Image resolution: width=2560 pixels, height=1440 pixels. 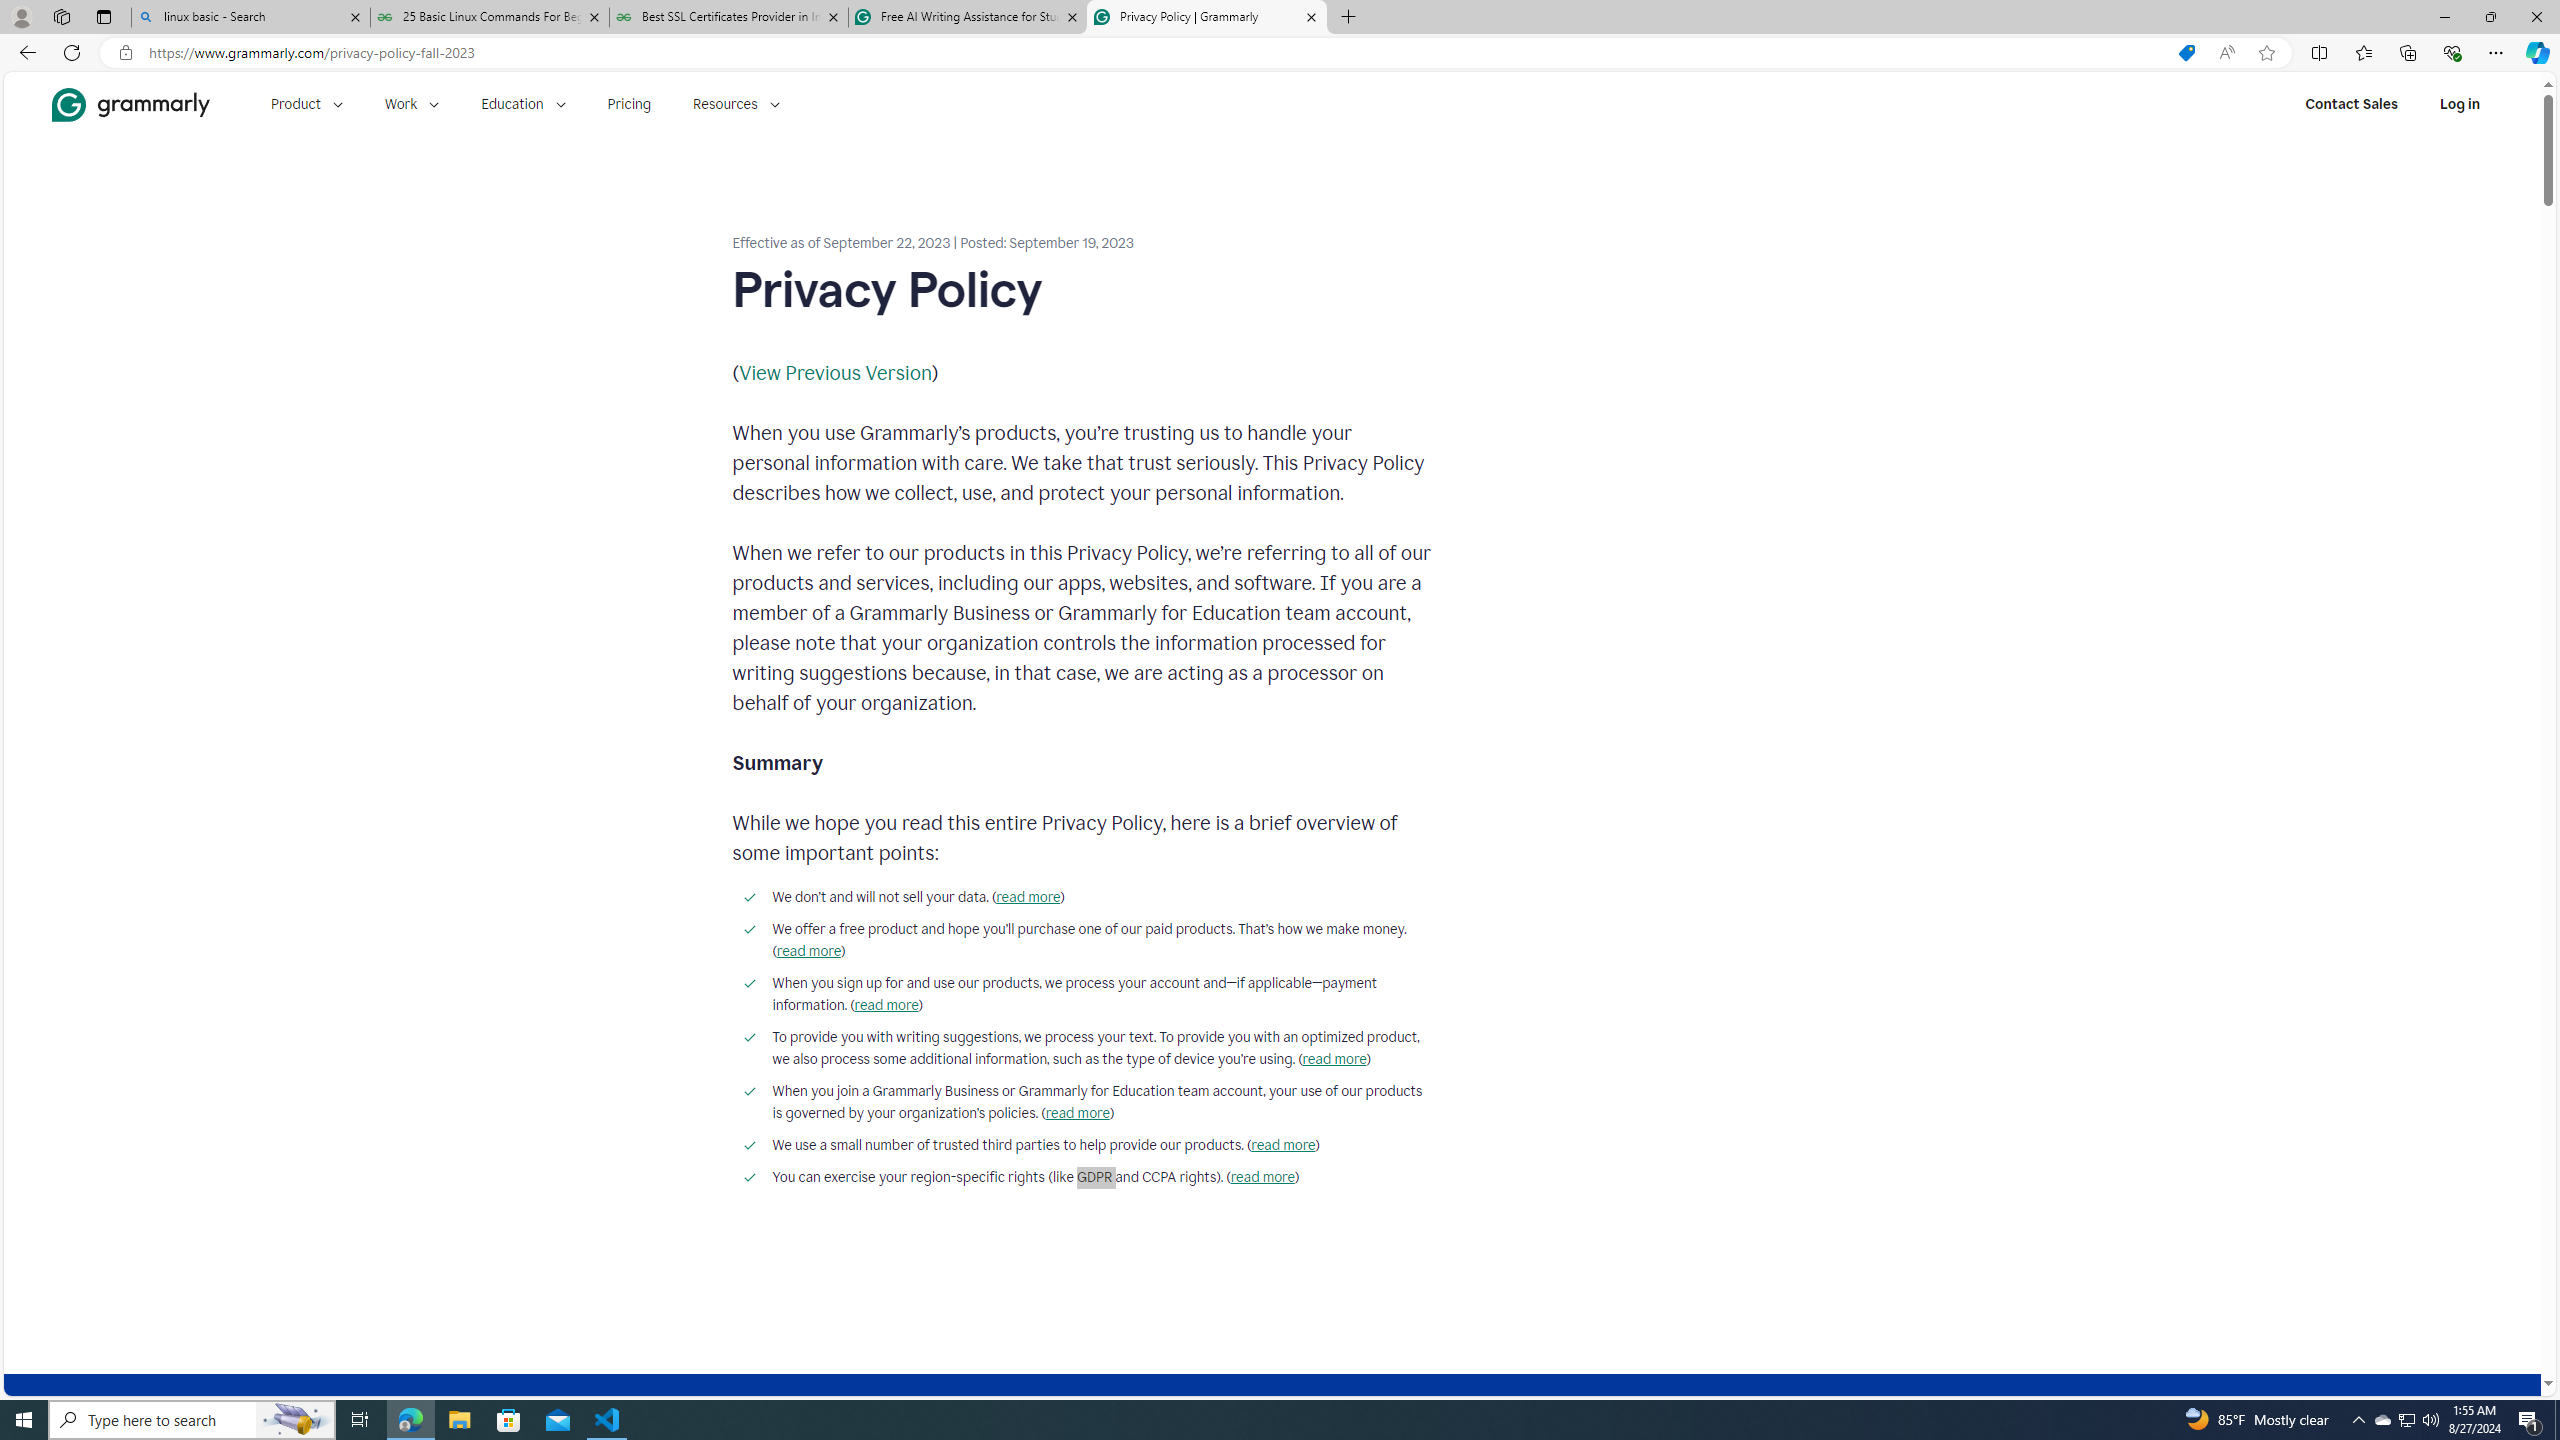 What do you see at coordinates (629, 104) in the screenshot?
I see `Pricing` at bounding box center [629, 104].